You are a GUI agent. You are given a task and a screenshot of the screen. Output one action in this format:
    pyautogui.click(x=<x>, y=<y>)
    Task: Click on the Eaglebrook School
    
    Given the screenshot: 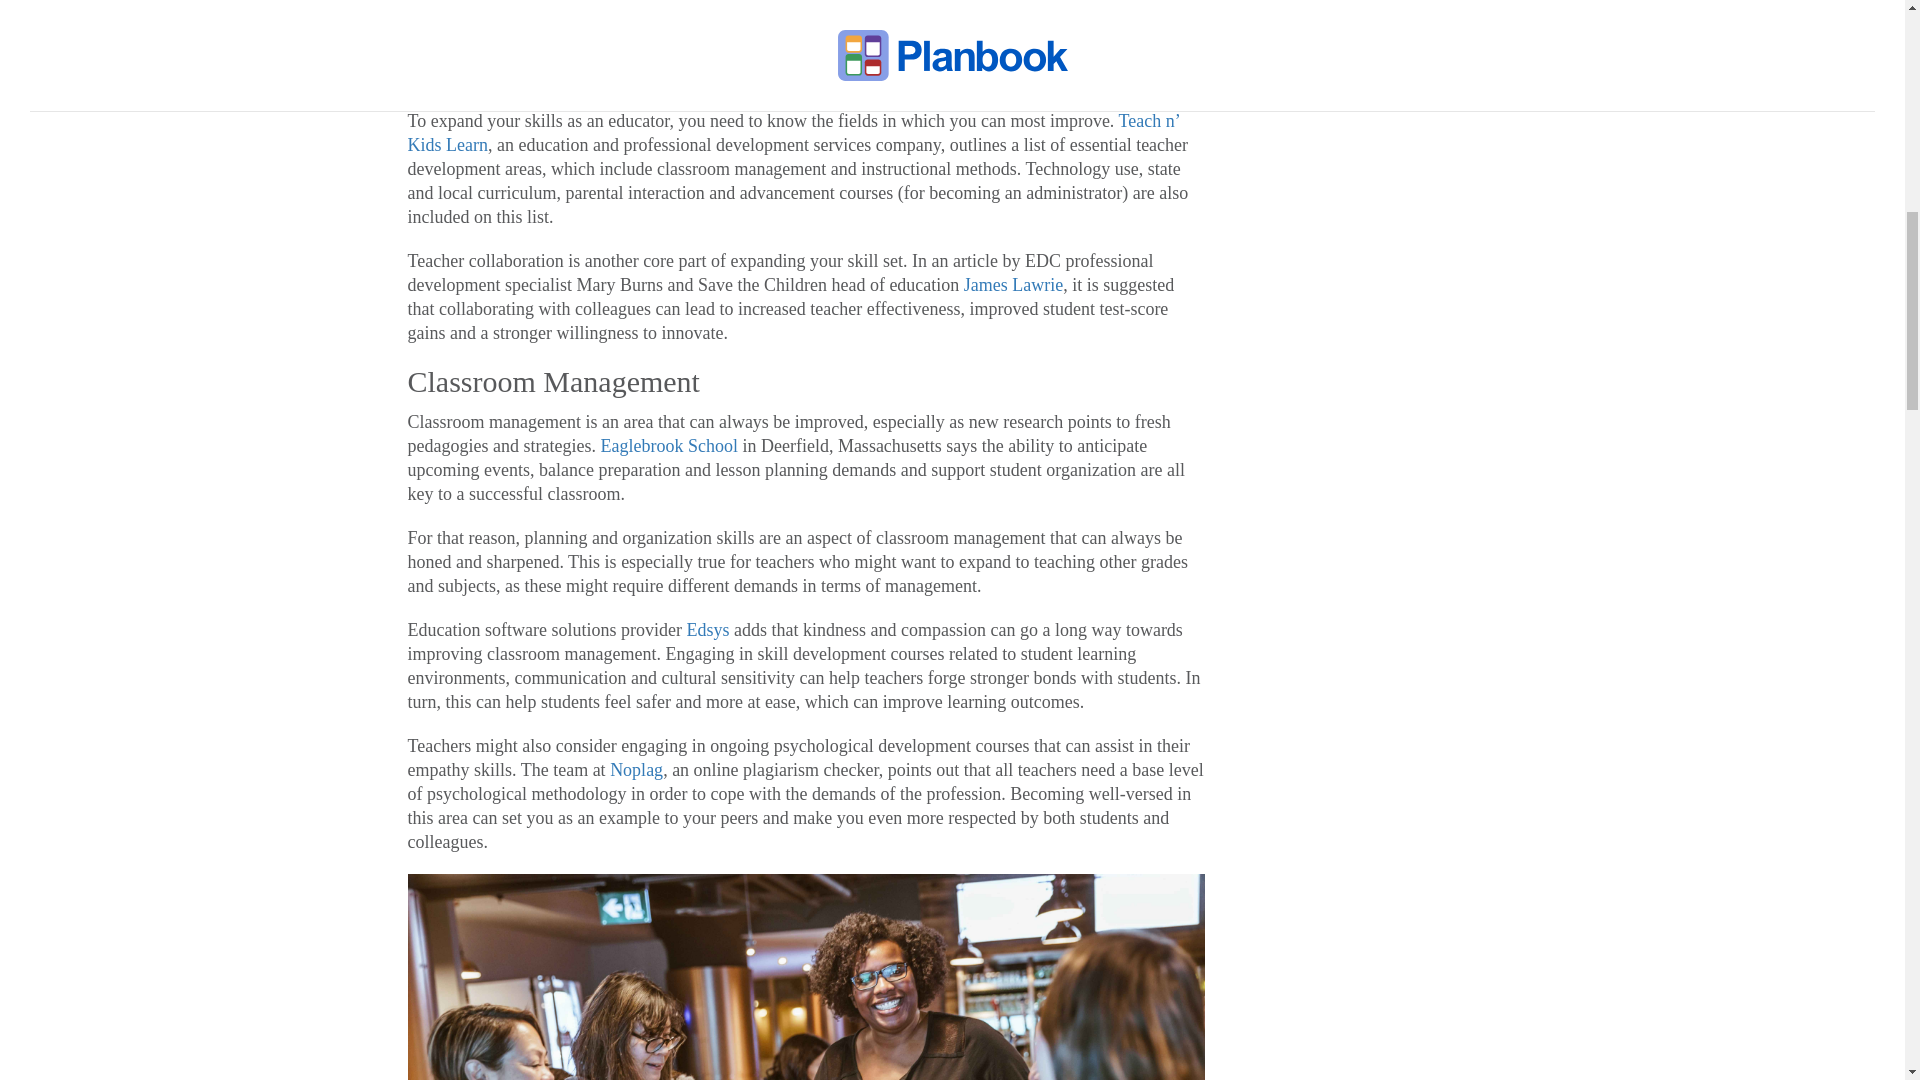 What is the action you would take?
    pyautogui.click(x=668, y=446)
    